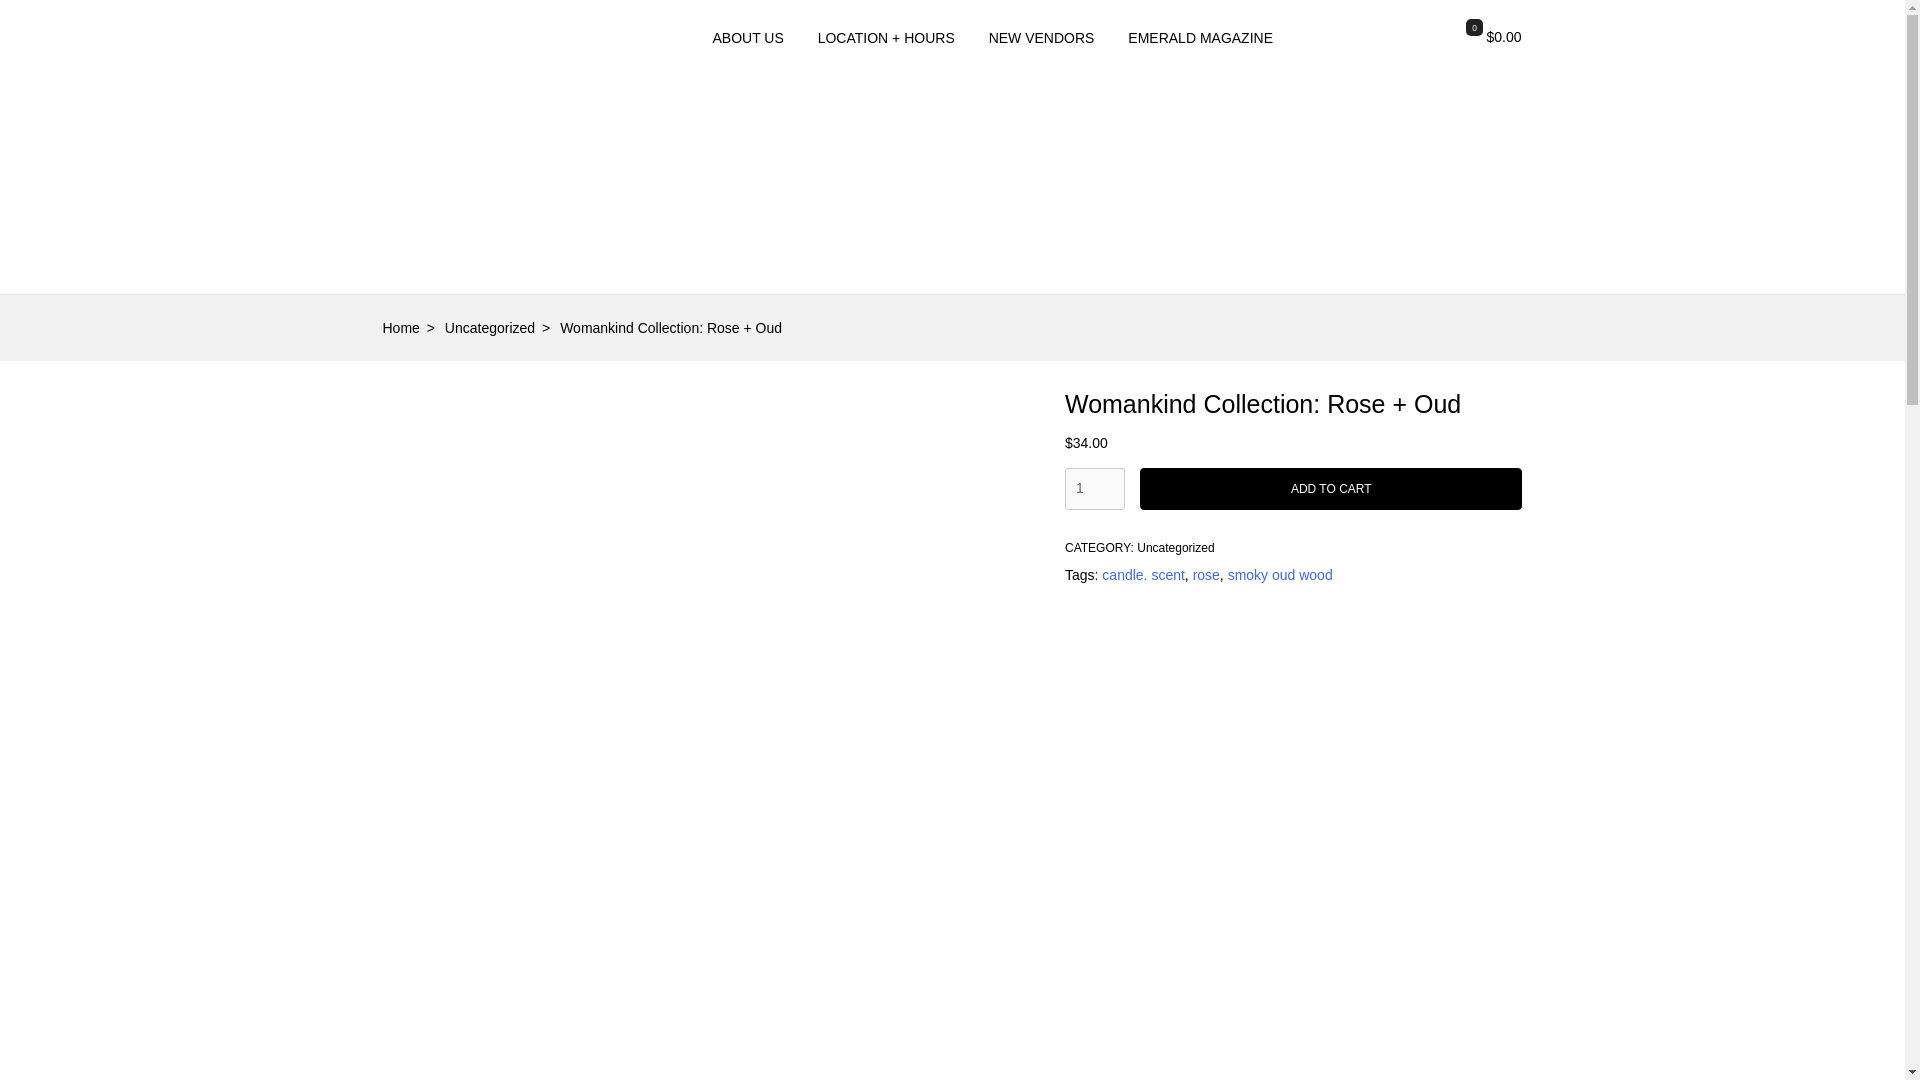 The width and height of the screenshot is (1920, 1080). I want to click on Uncategorized, so click(1174, 548).